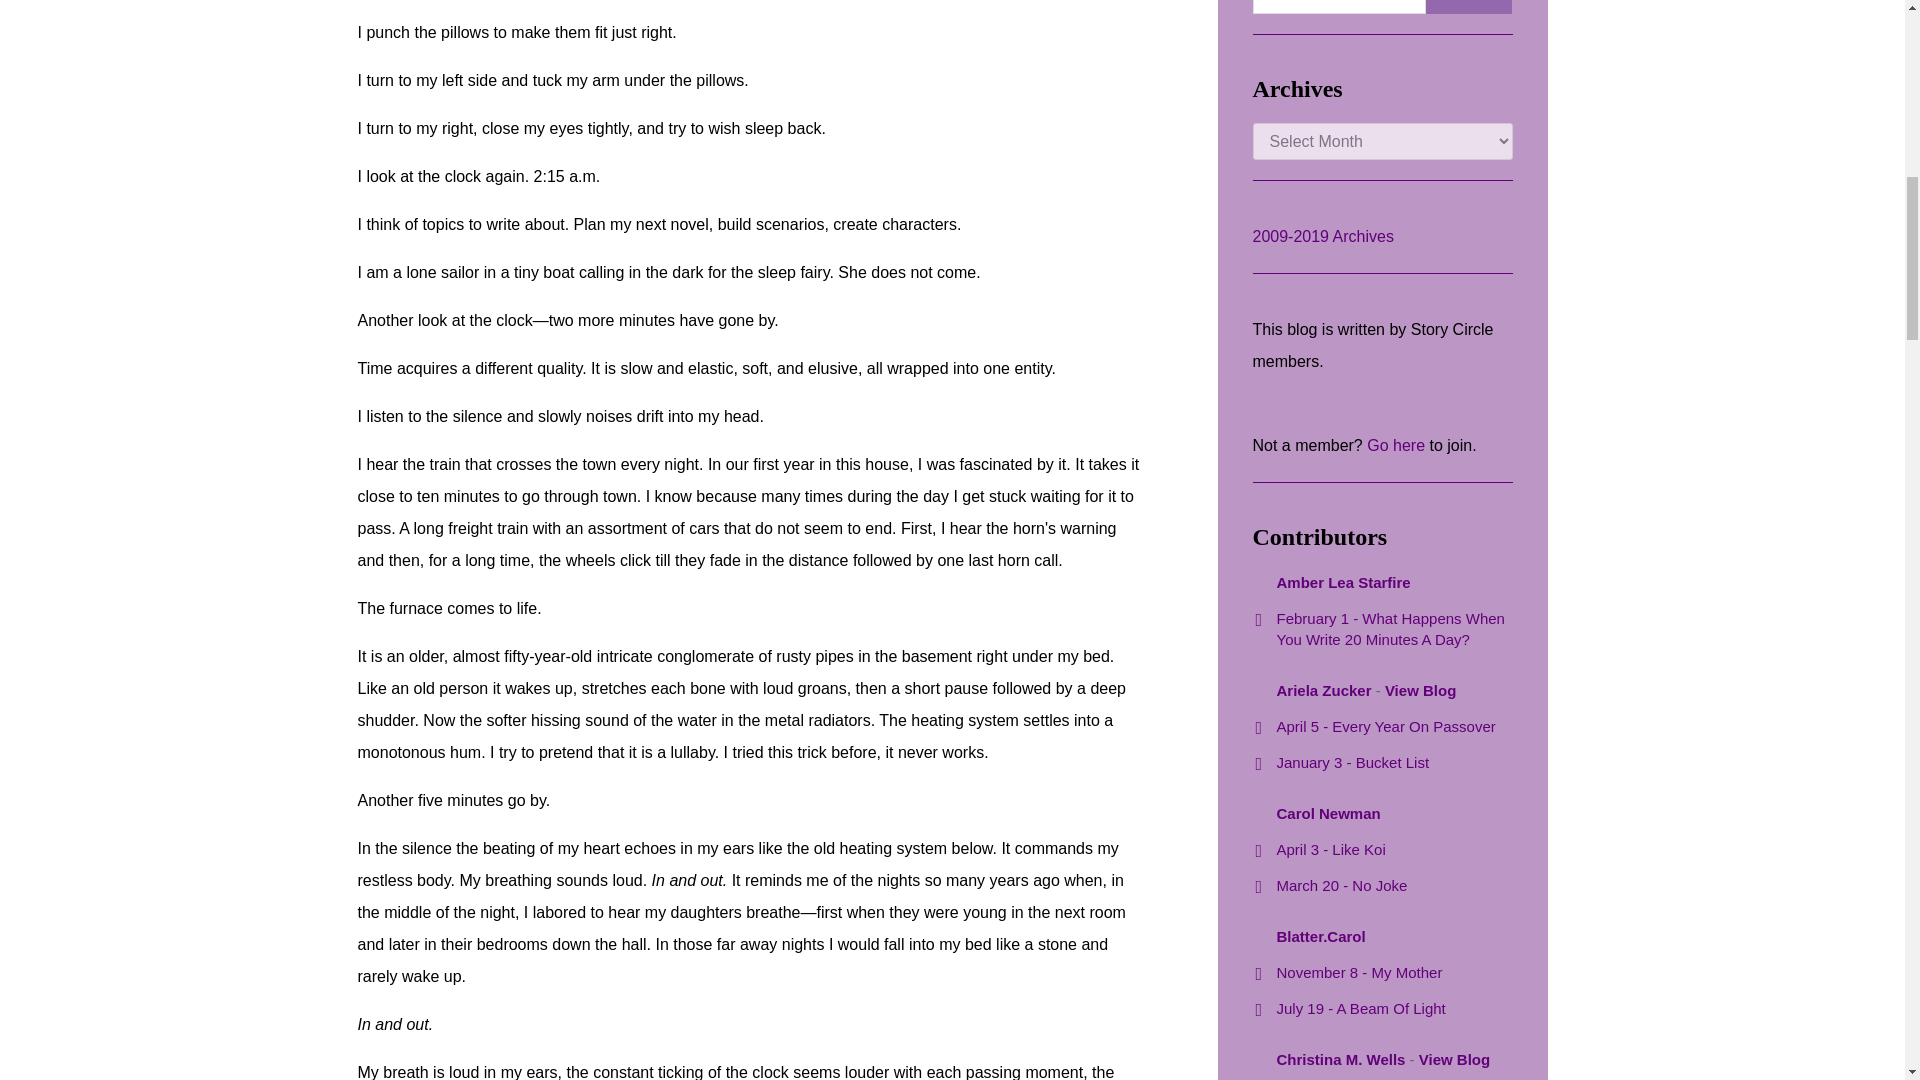 This screenshot has height=1080, width=1920. I want to click on Search, so click(1469, 7).